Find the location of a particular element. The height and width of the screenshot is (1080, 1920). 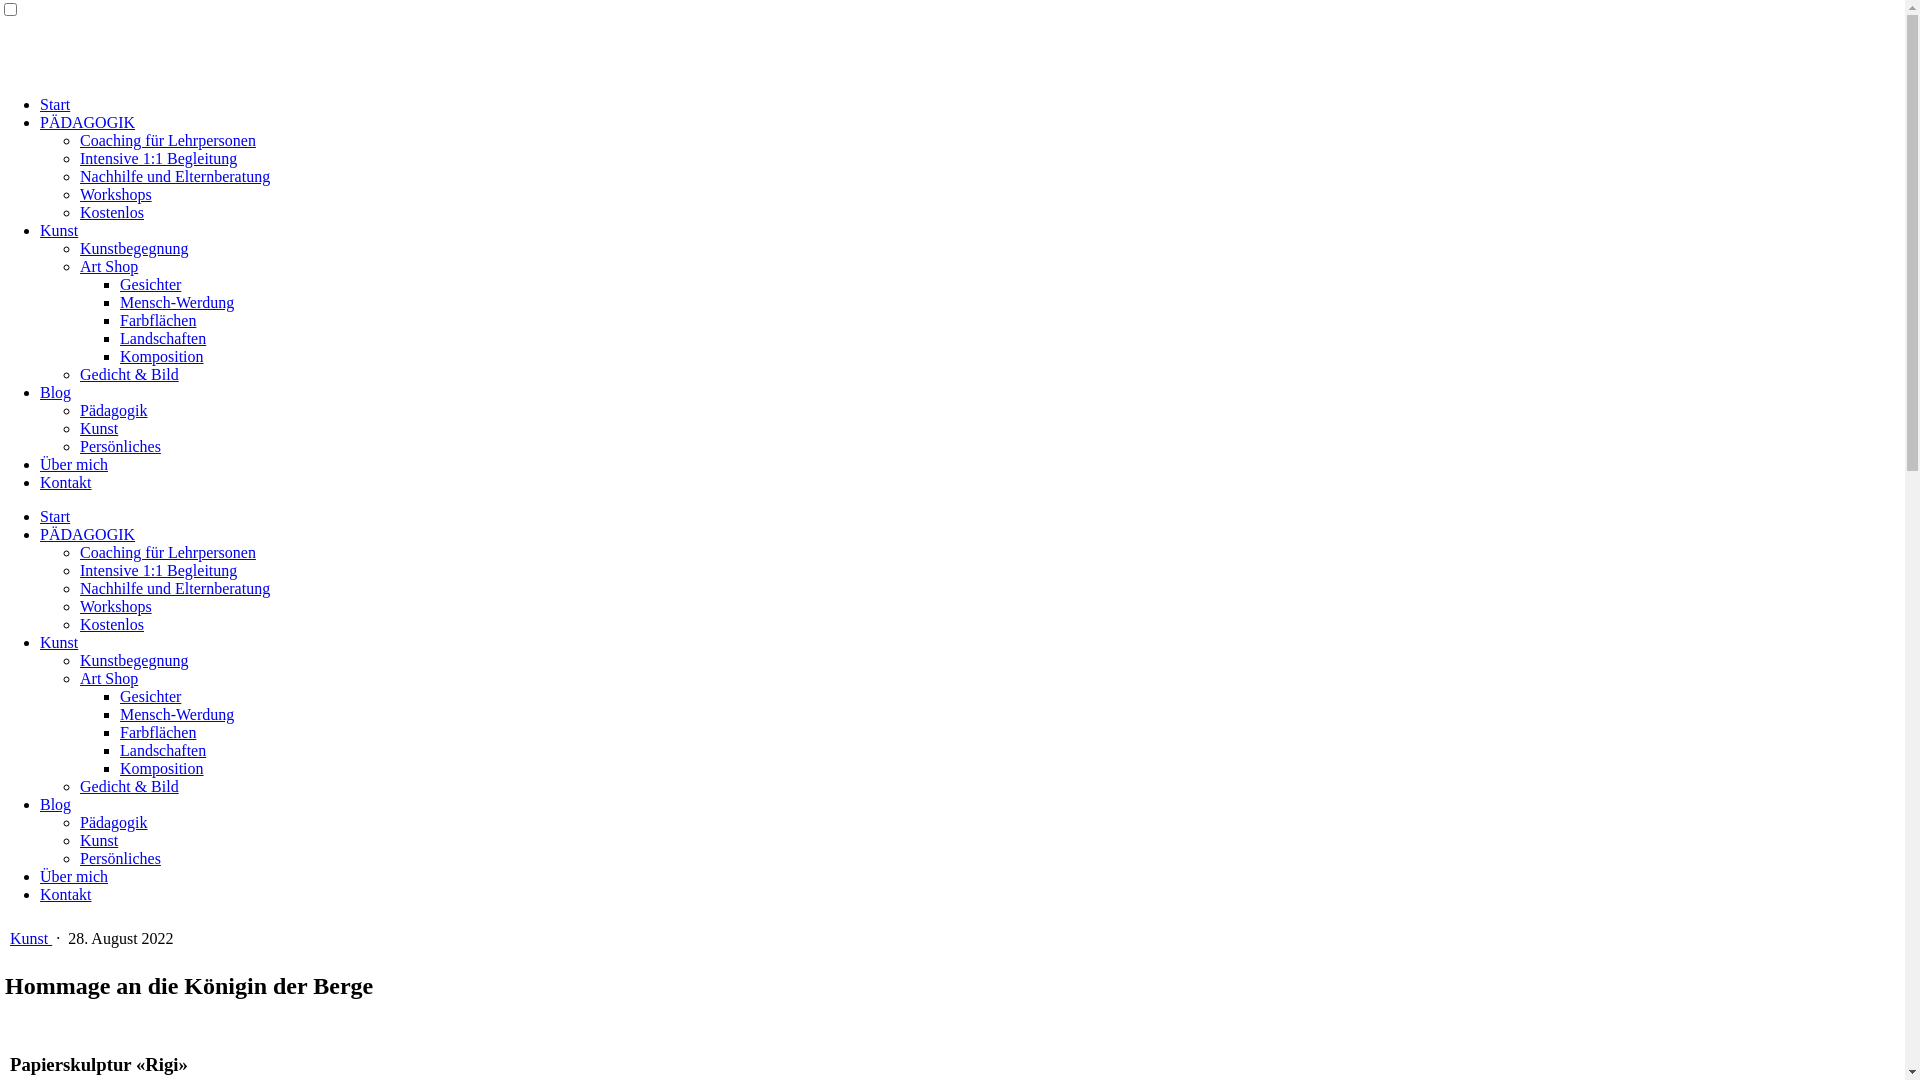

Gedicht & Bild is located at coordinates (130, 786).